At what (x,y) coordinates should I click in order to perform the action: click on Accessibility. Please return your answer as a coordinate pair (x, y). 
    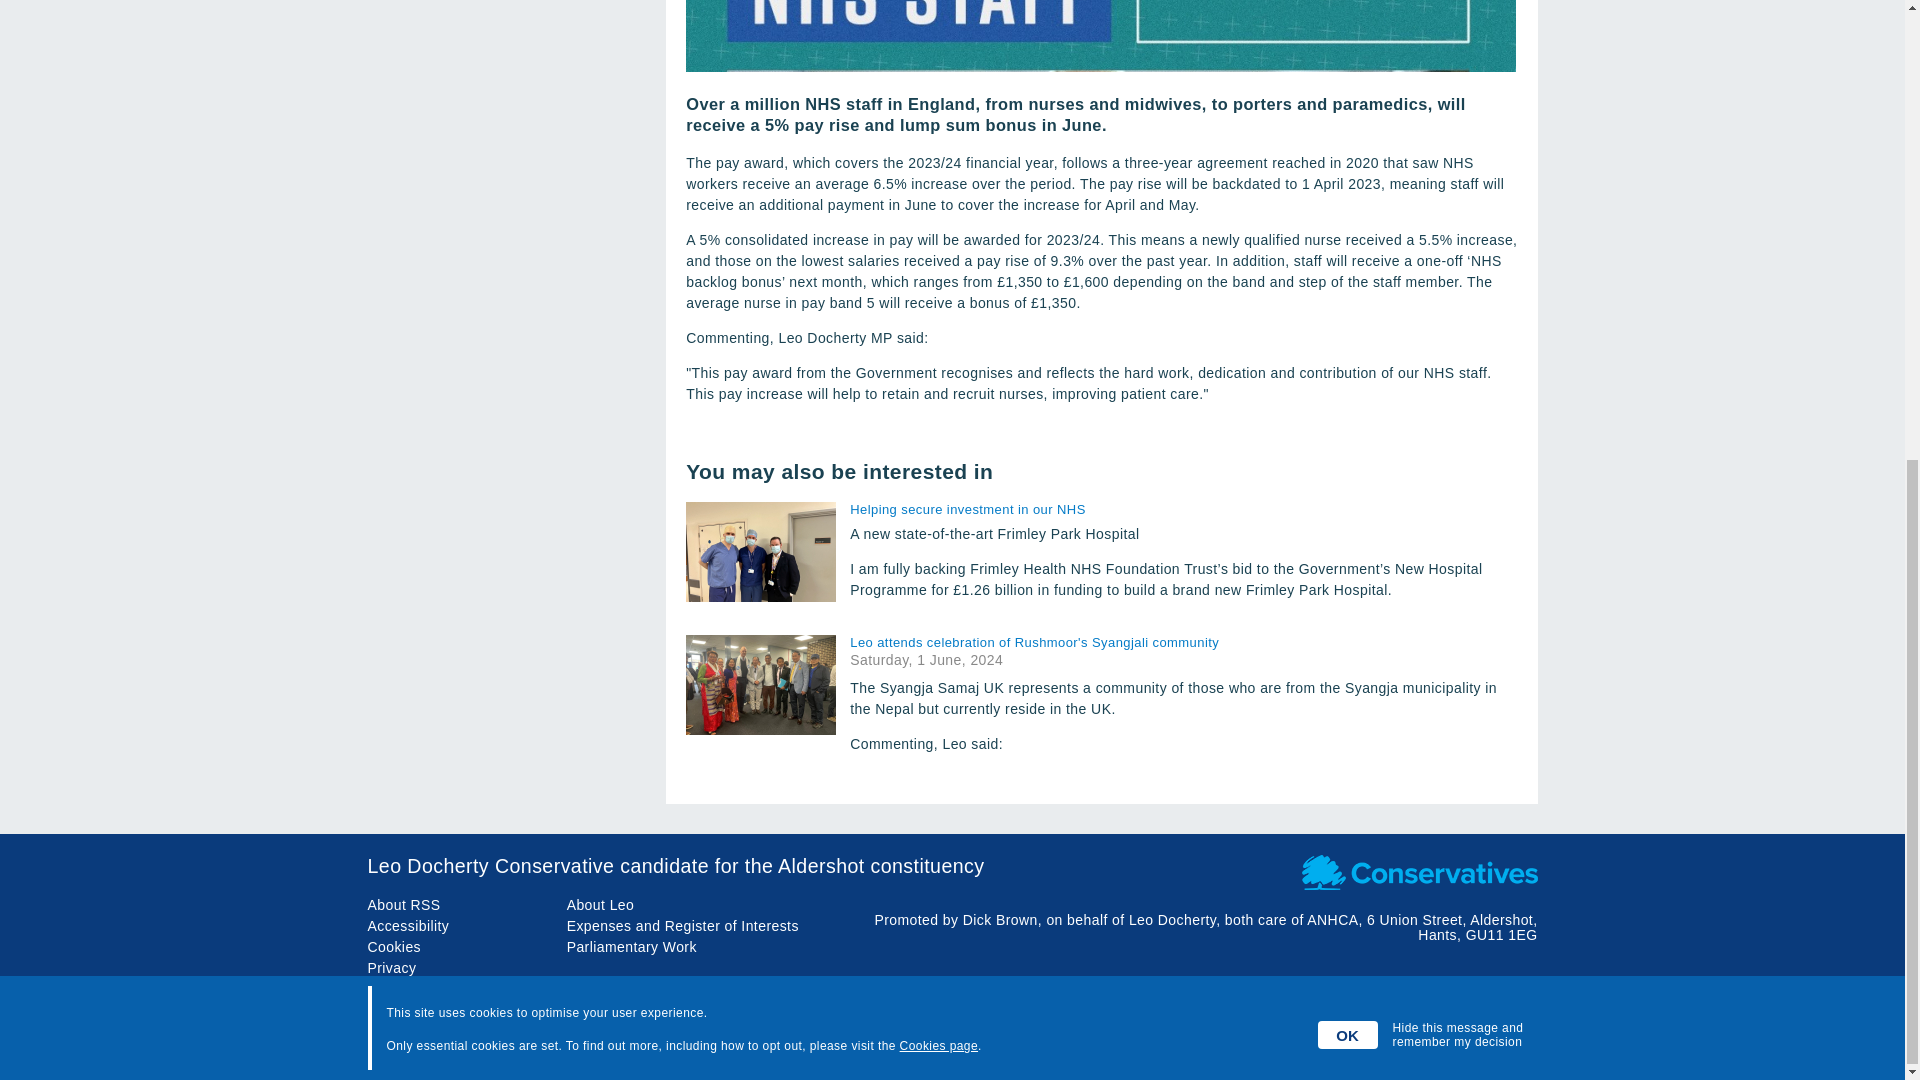
    Looking at the image, I should click on (408, 926).